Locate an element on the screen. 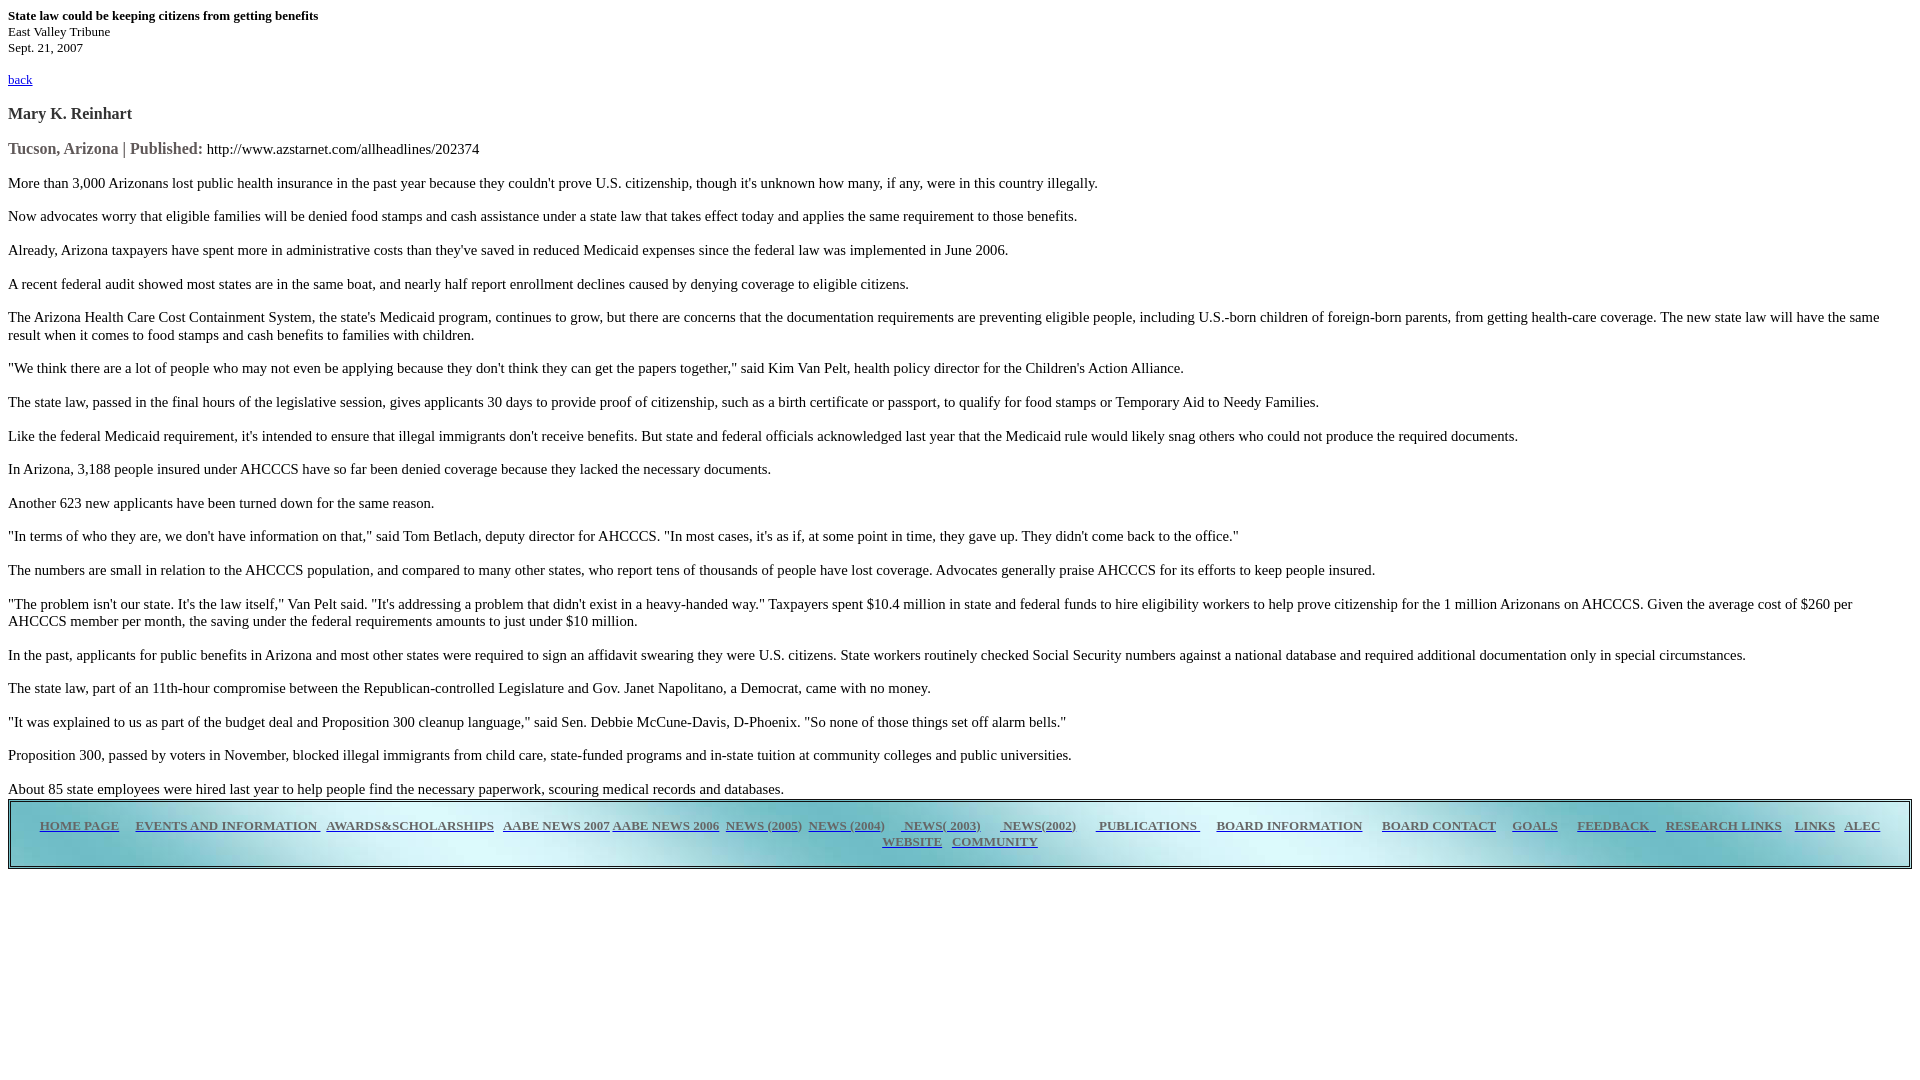  AABE NEWS 2007 is located at coordinates (556, 824).